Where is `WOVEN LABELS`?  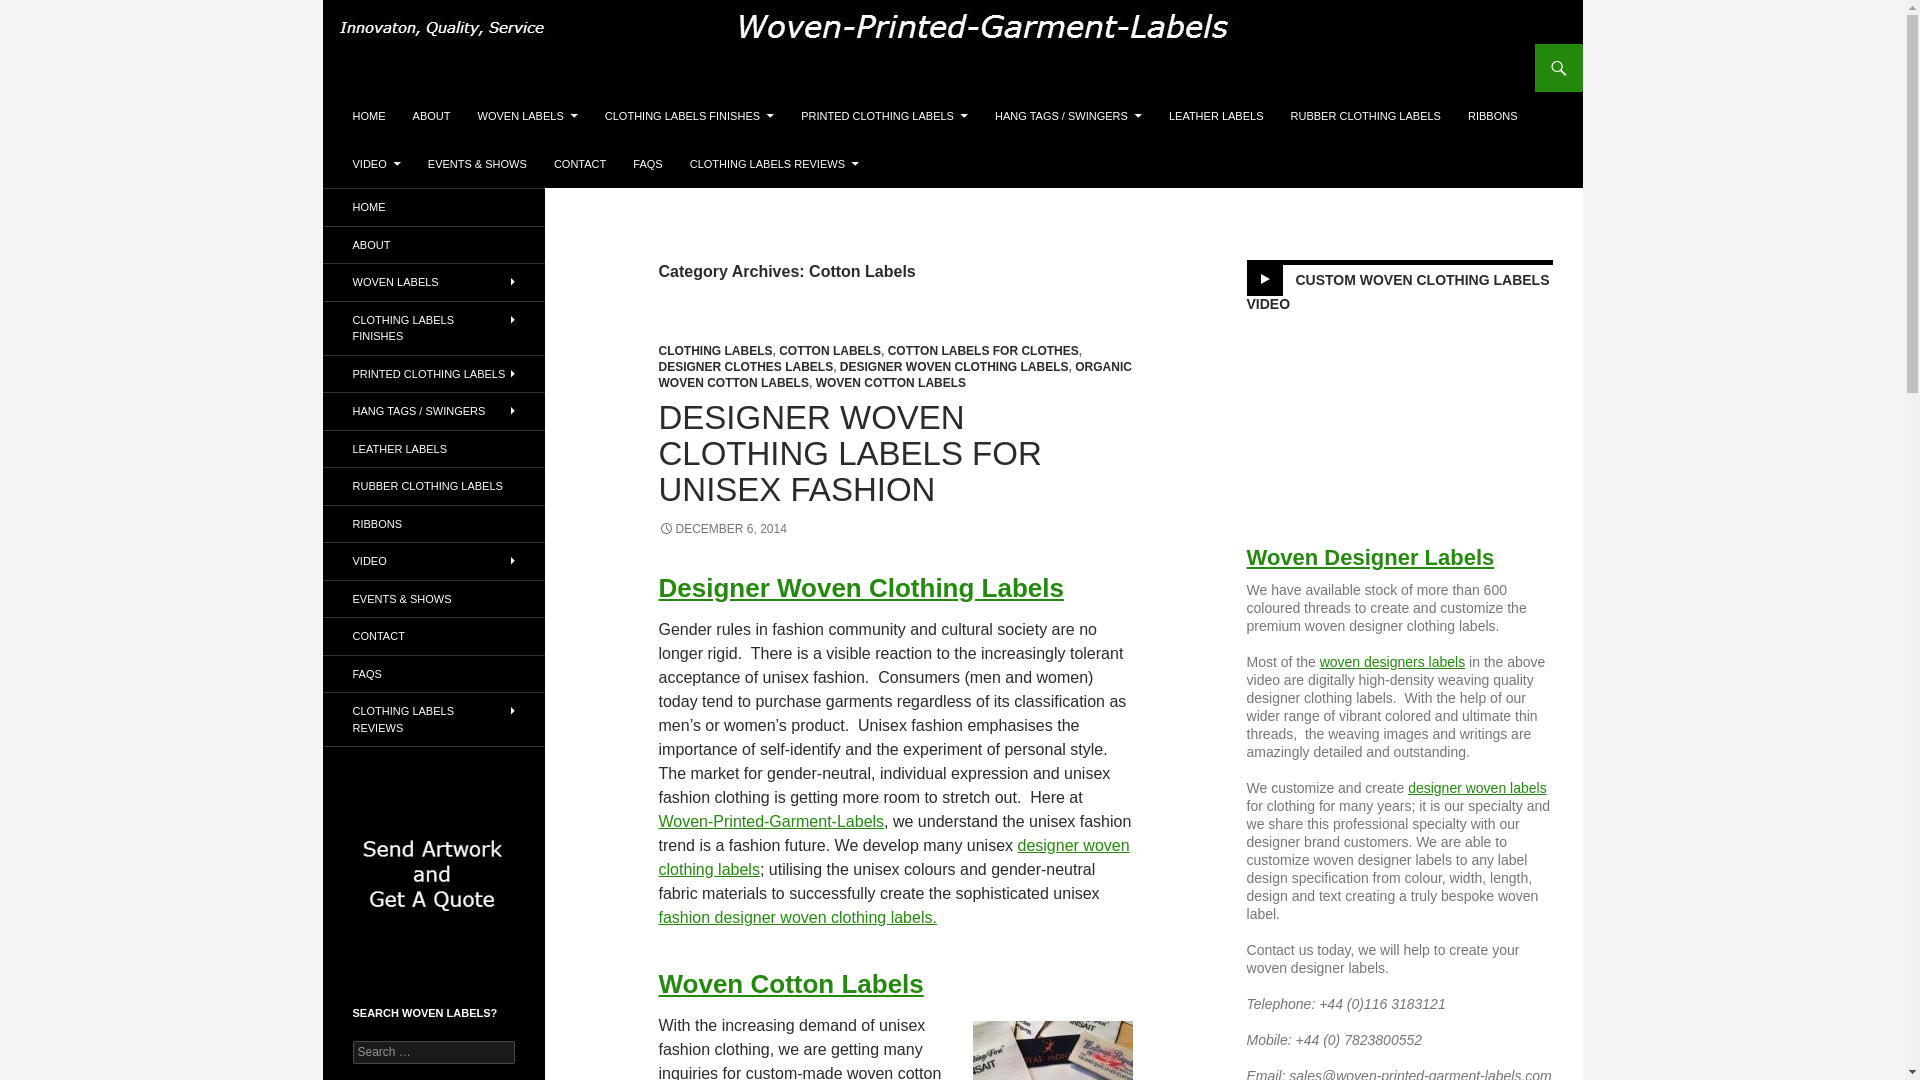 WOVEN LABELS is located at coordinates (528, 116).